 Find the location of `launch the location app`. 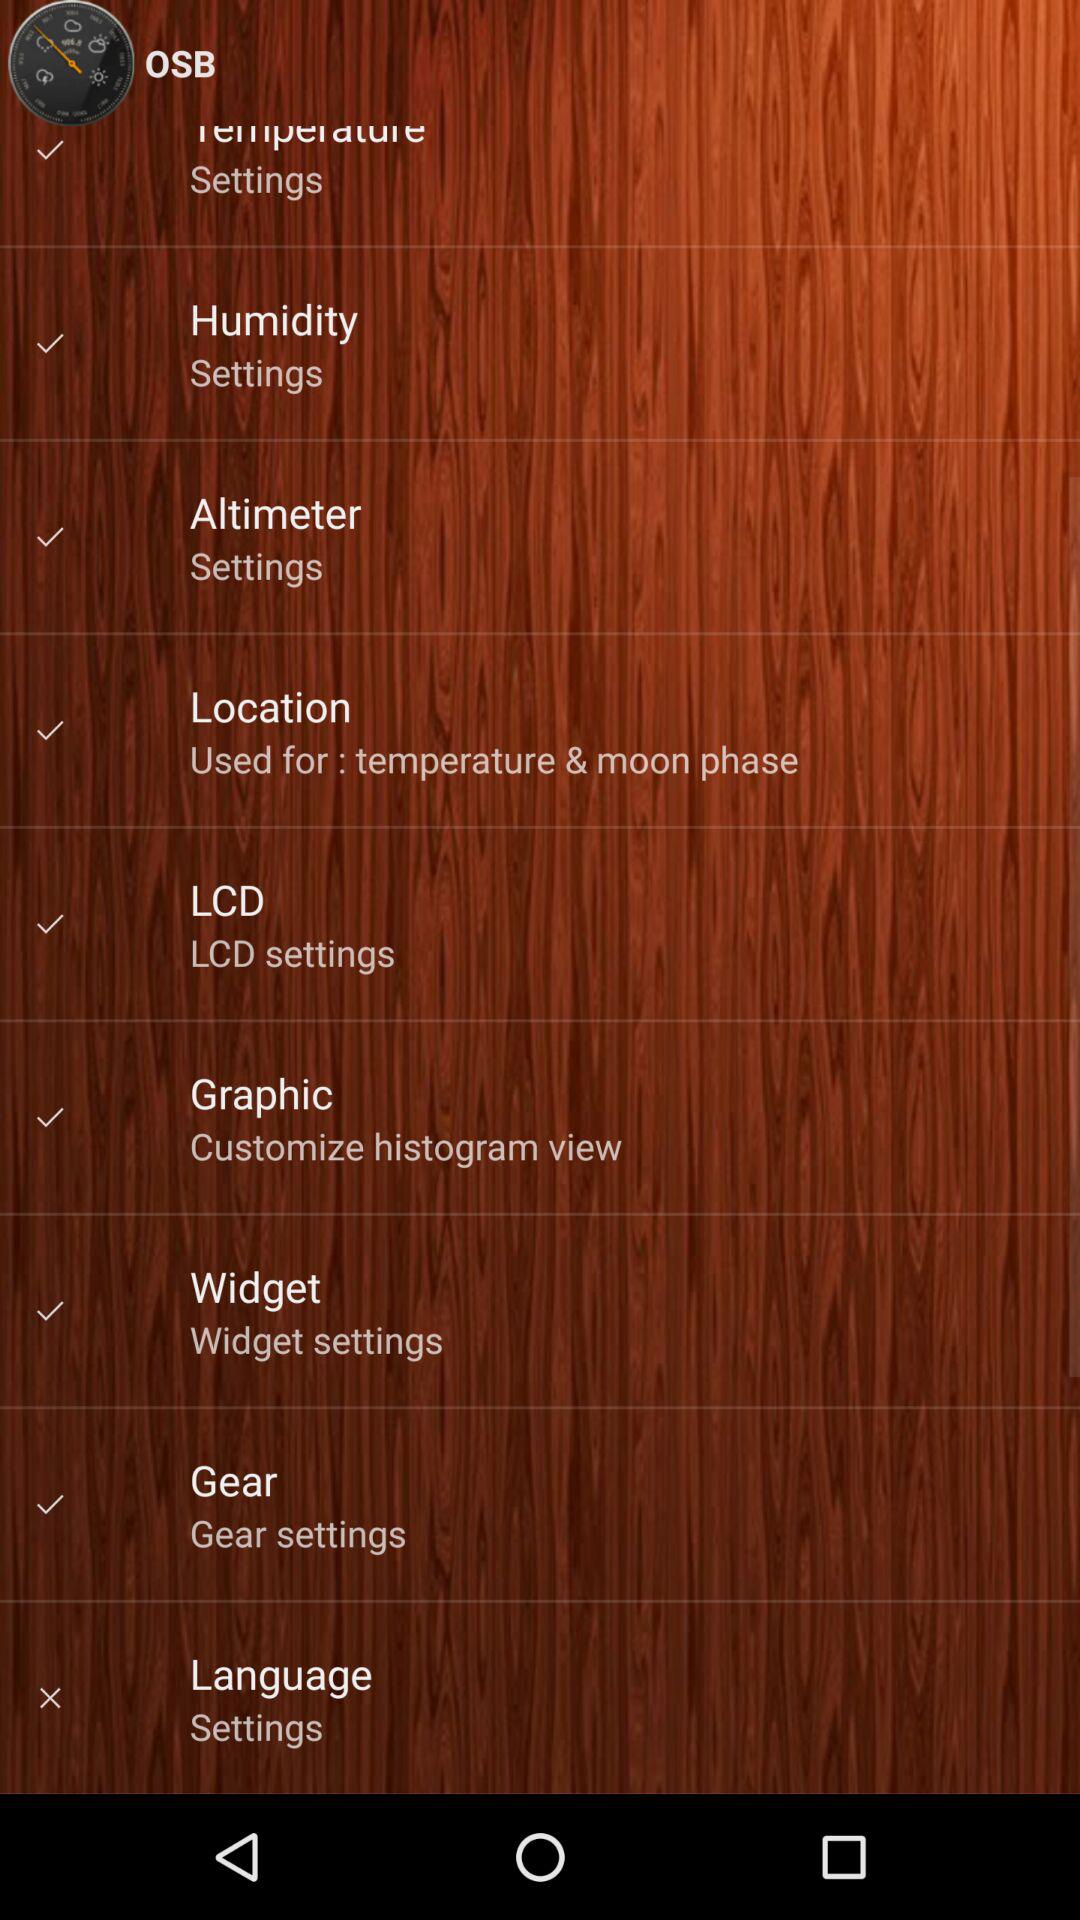

launch the location app is located at coordinates (270, 706).